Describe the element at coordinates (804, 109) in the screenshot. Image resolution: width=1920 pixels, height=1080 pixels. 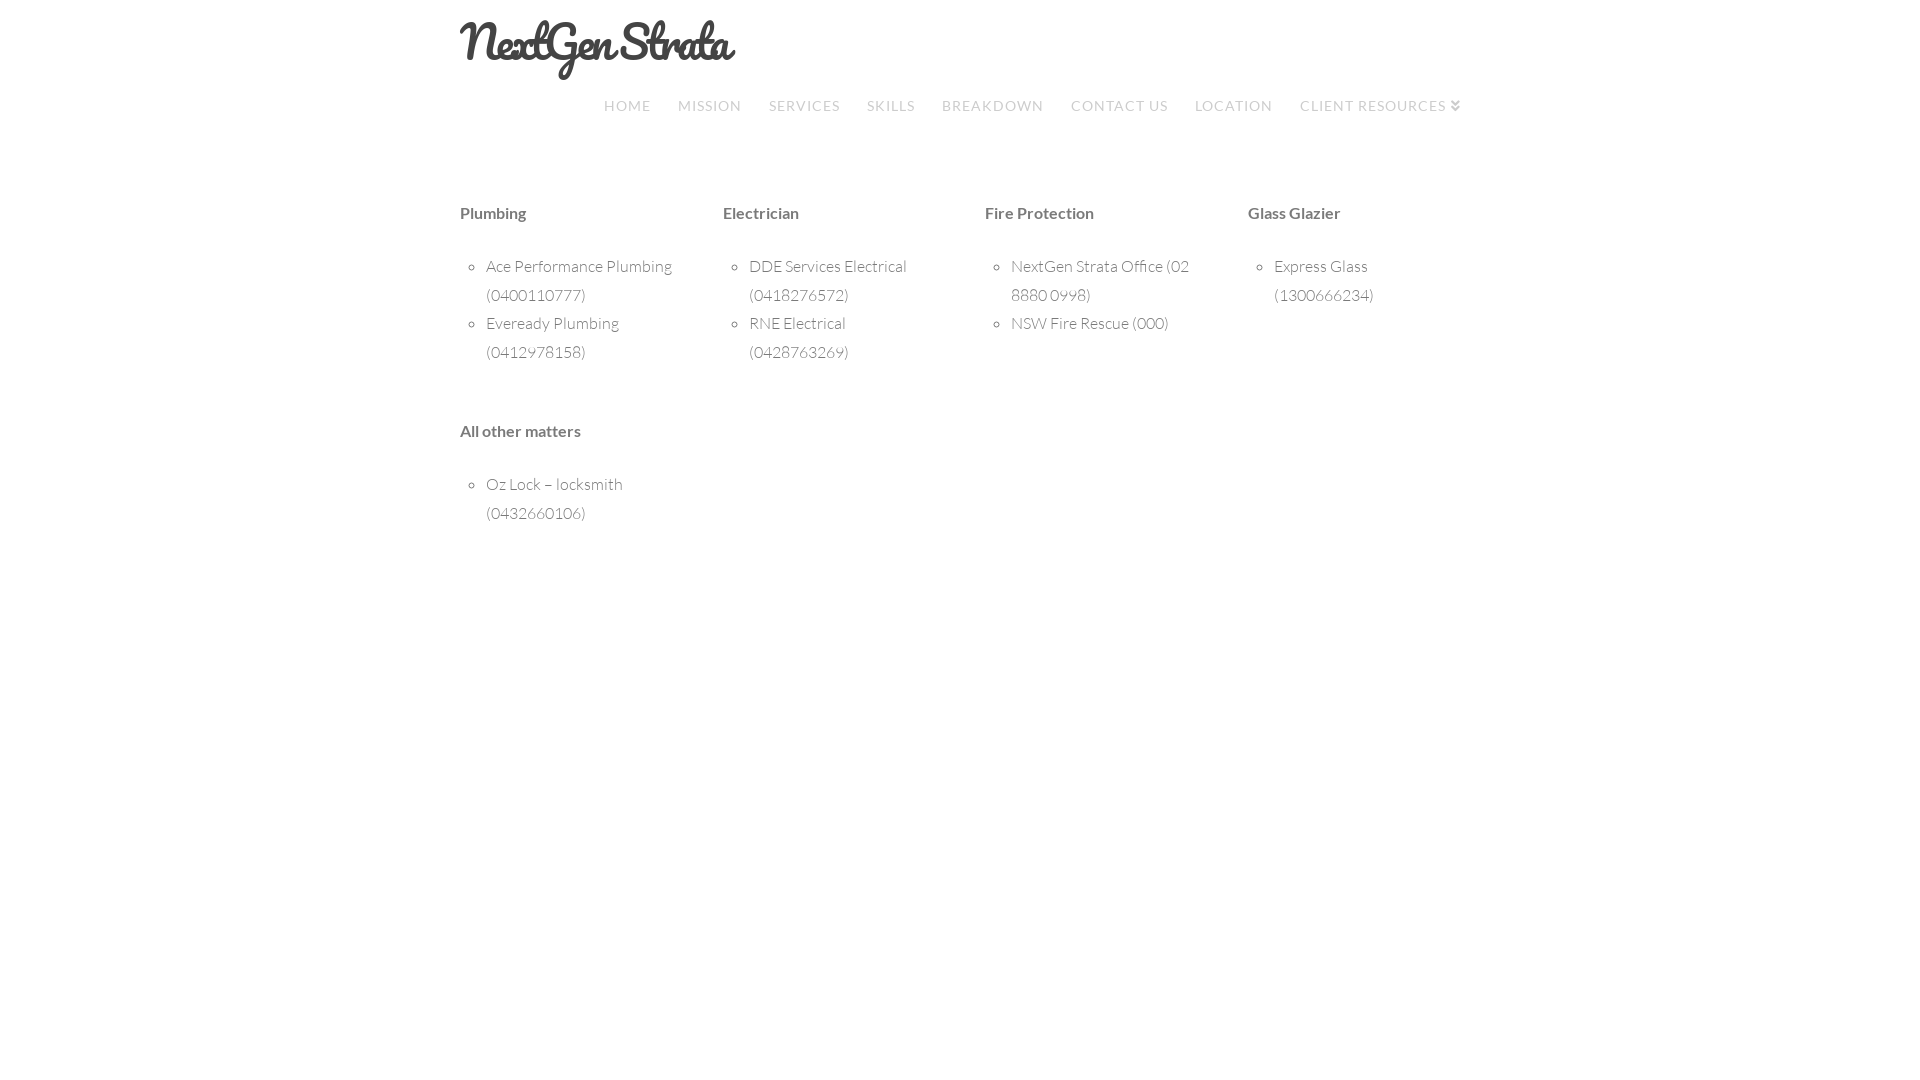
I see `SERVICES` at that location.